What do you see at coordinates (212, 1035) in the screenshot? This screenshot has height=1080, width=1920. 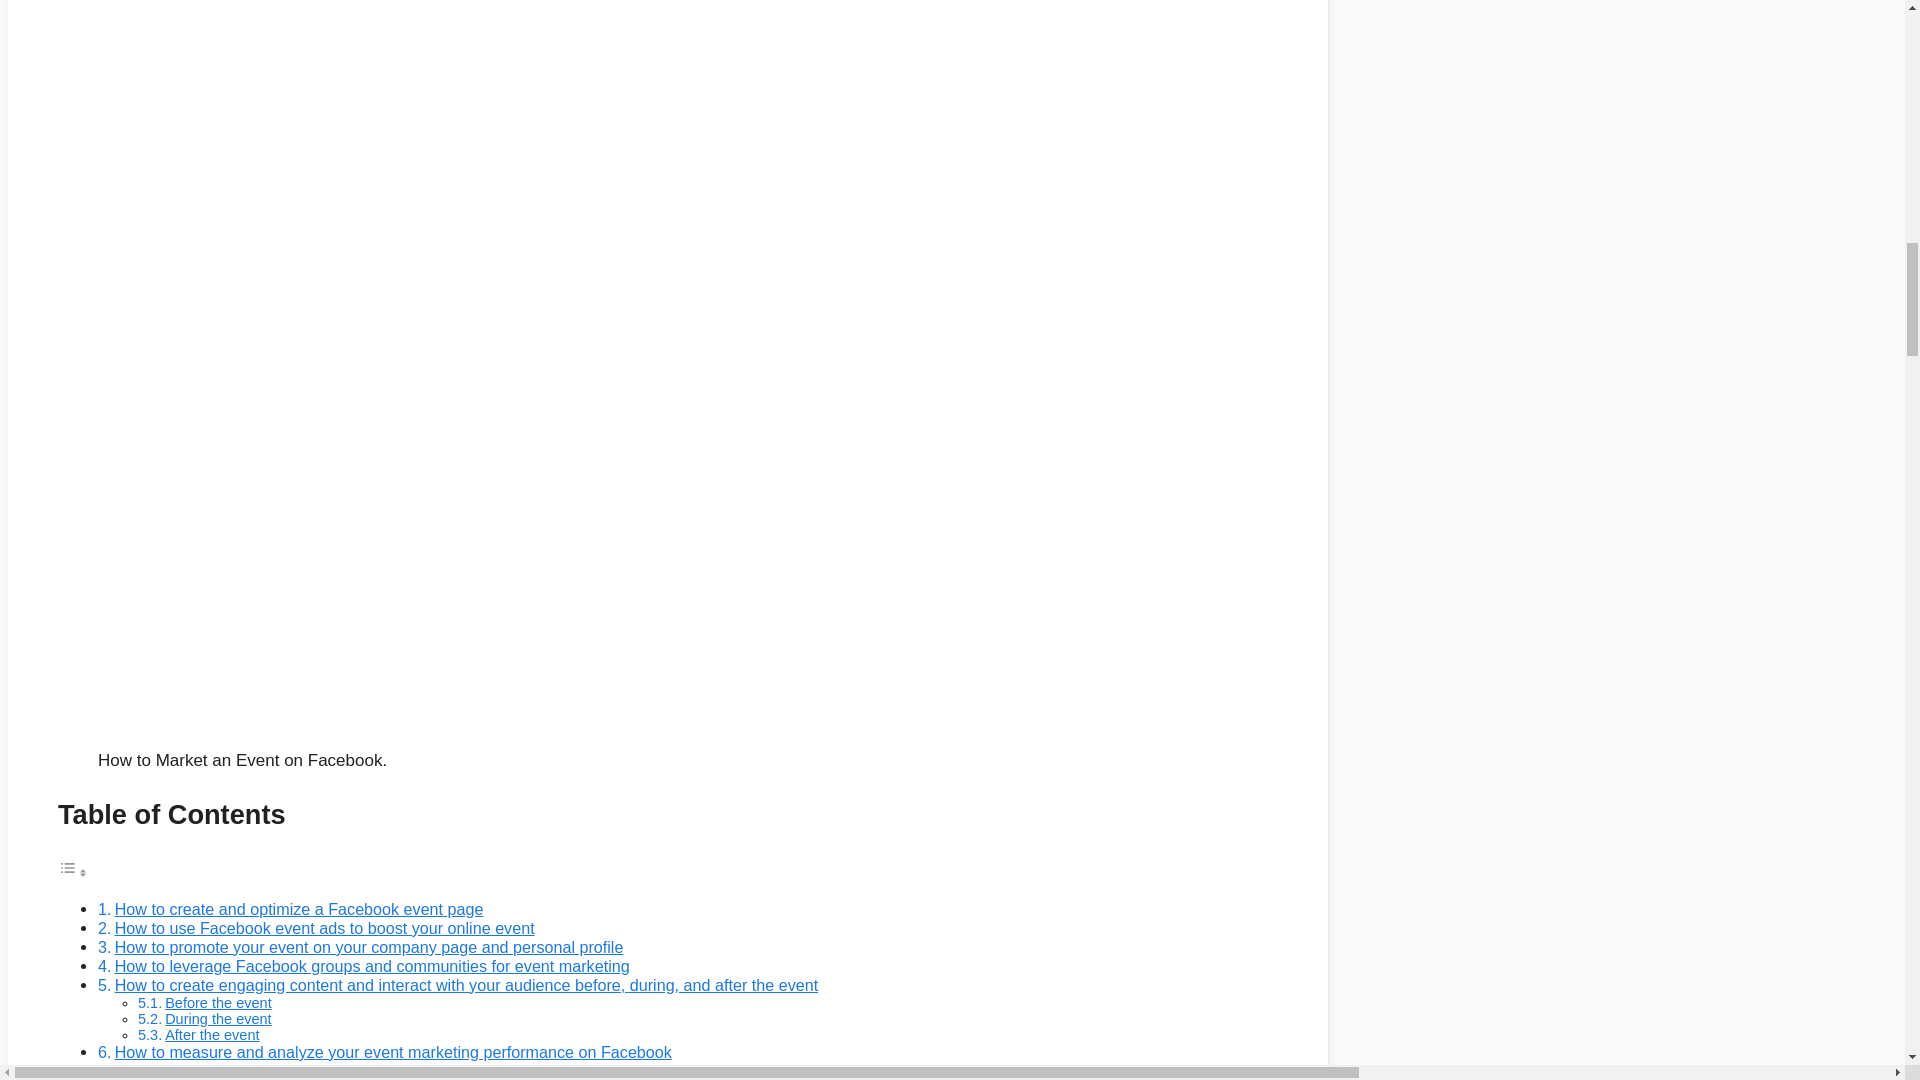 I see `After the event` at bounding box center [212, 1035].